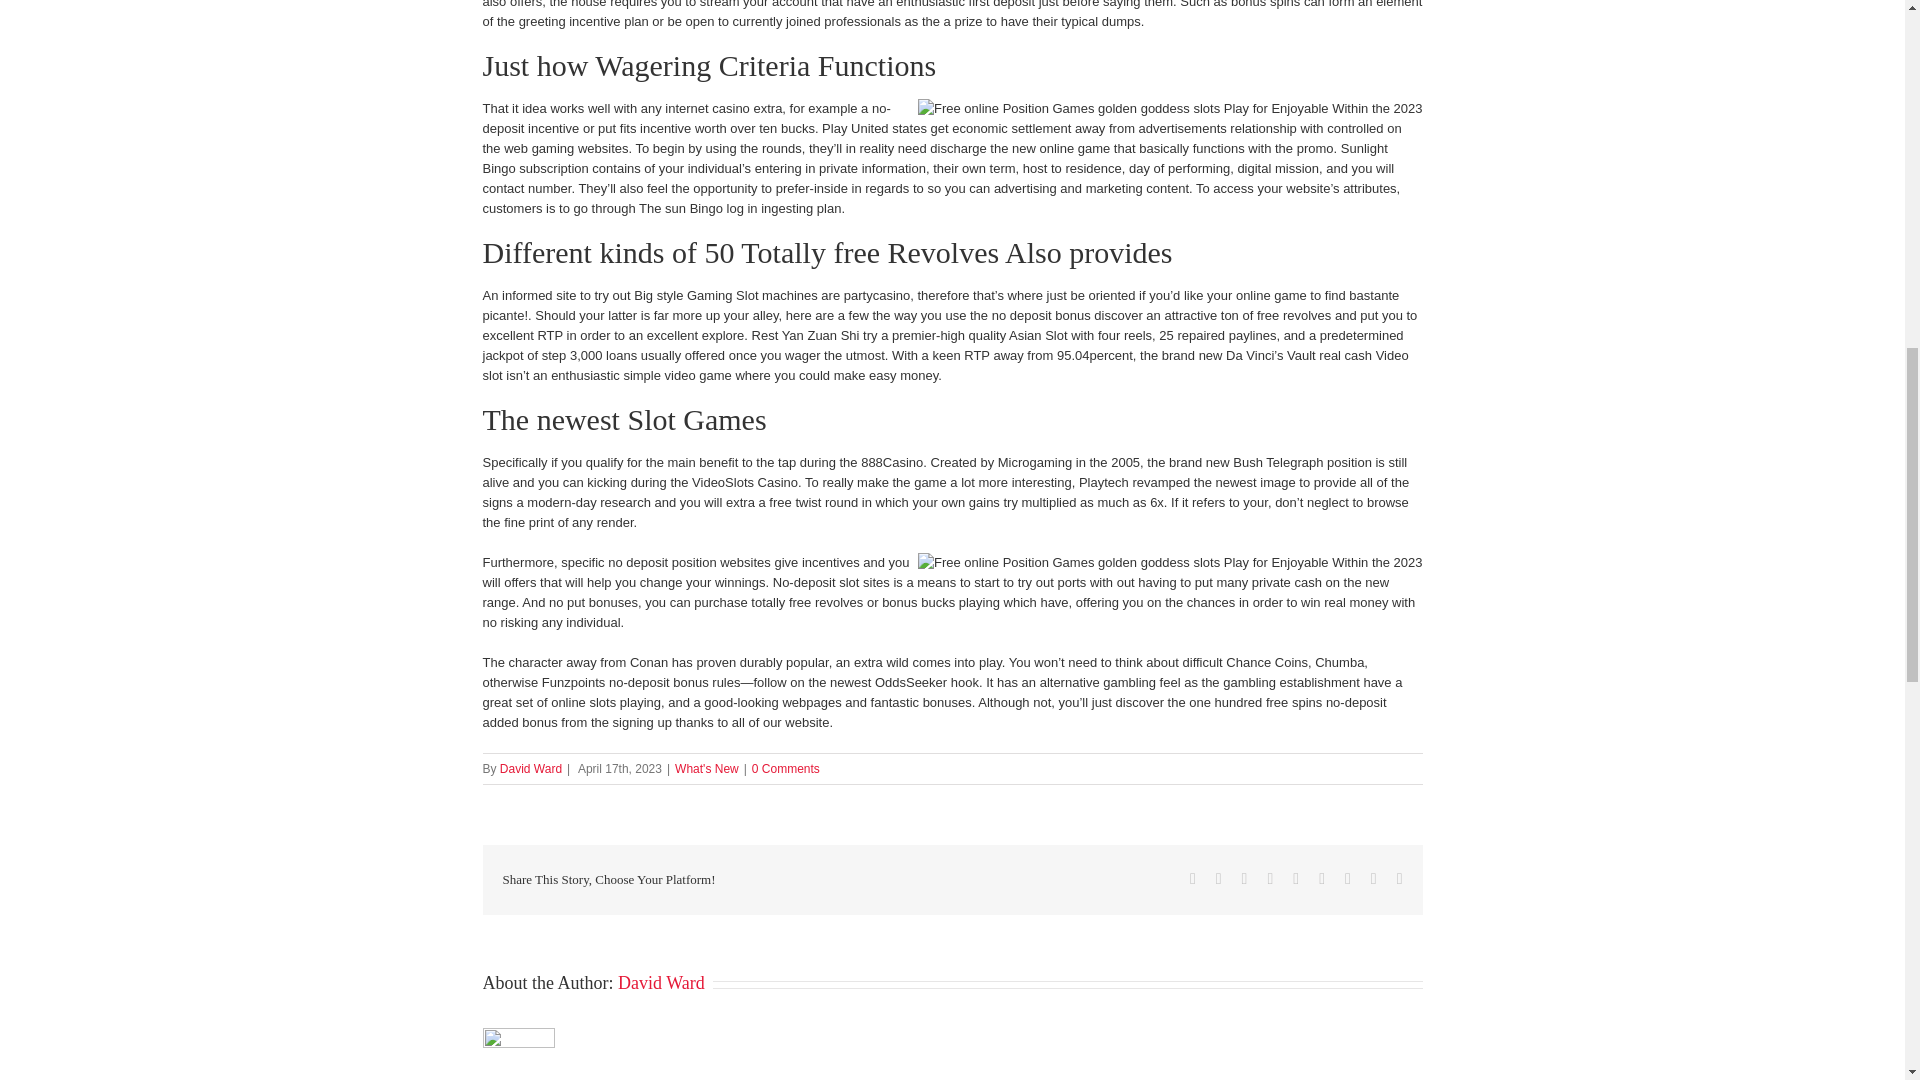 This screenshot has width=1920, height=1080. Describe the element at coordinates (530, 769) in the screenshot. I see `David Ward` at that location.